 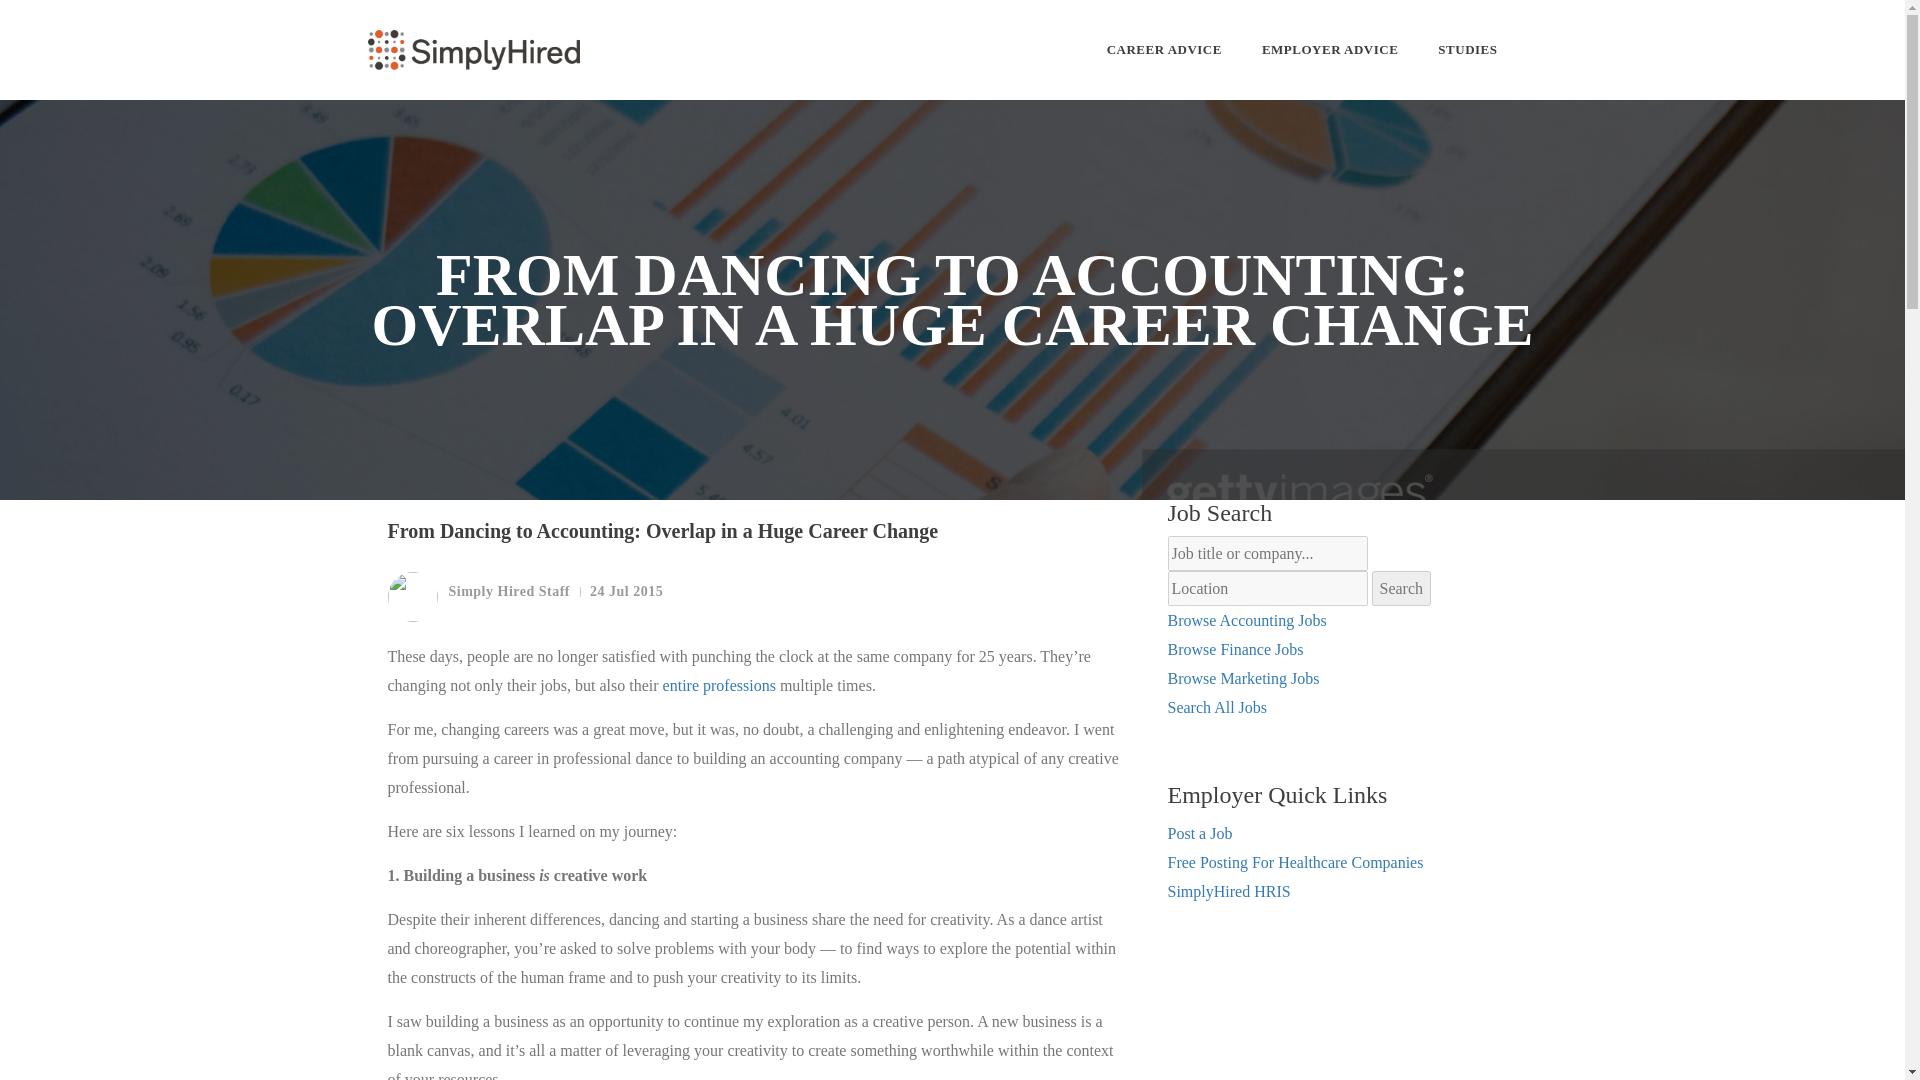 What do you see at coordinates (1402, 588) in the screenshot?
I see `Search` at bounding box center [1402, 588].